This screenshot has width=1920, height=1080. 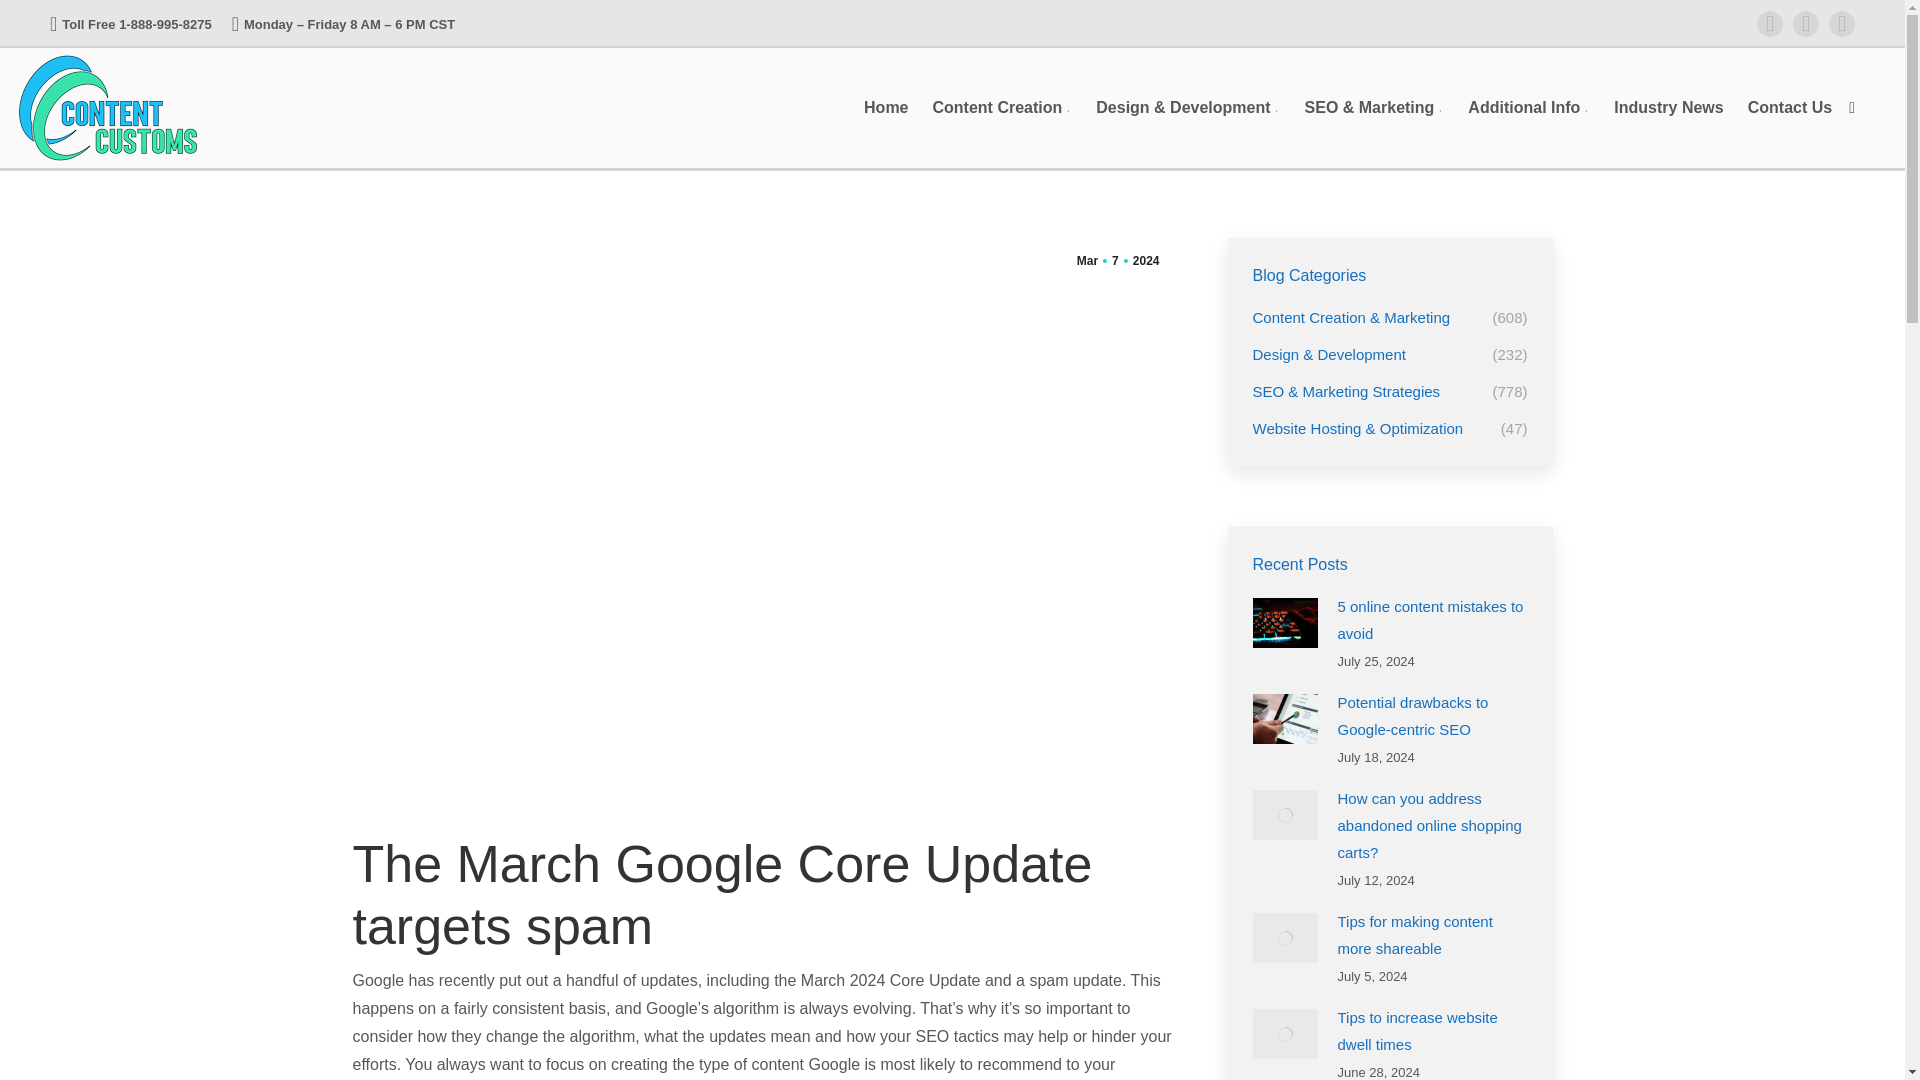 I want to click on Twitter page opens in new window, so click(x=1806, y=23).